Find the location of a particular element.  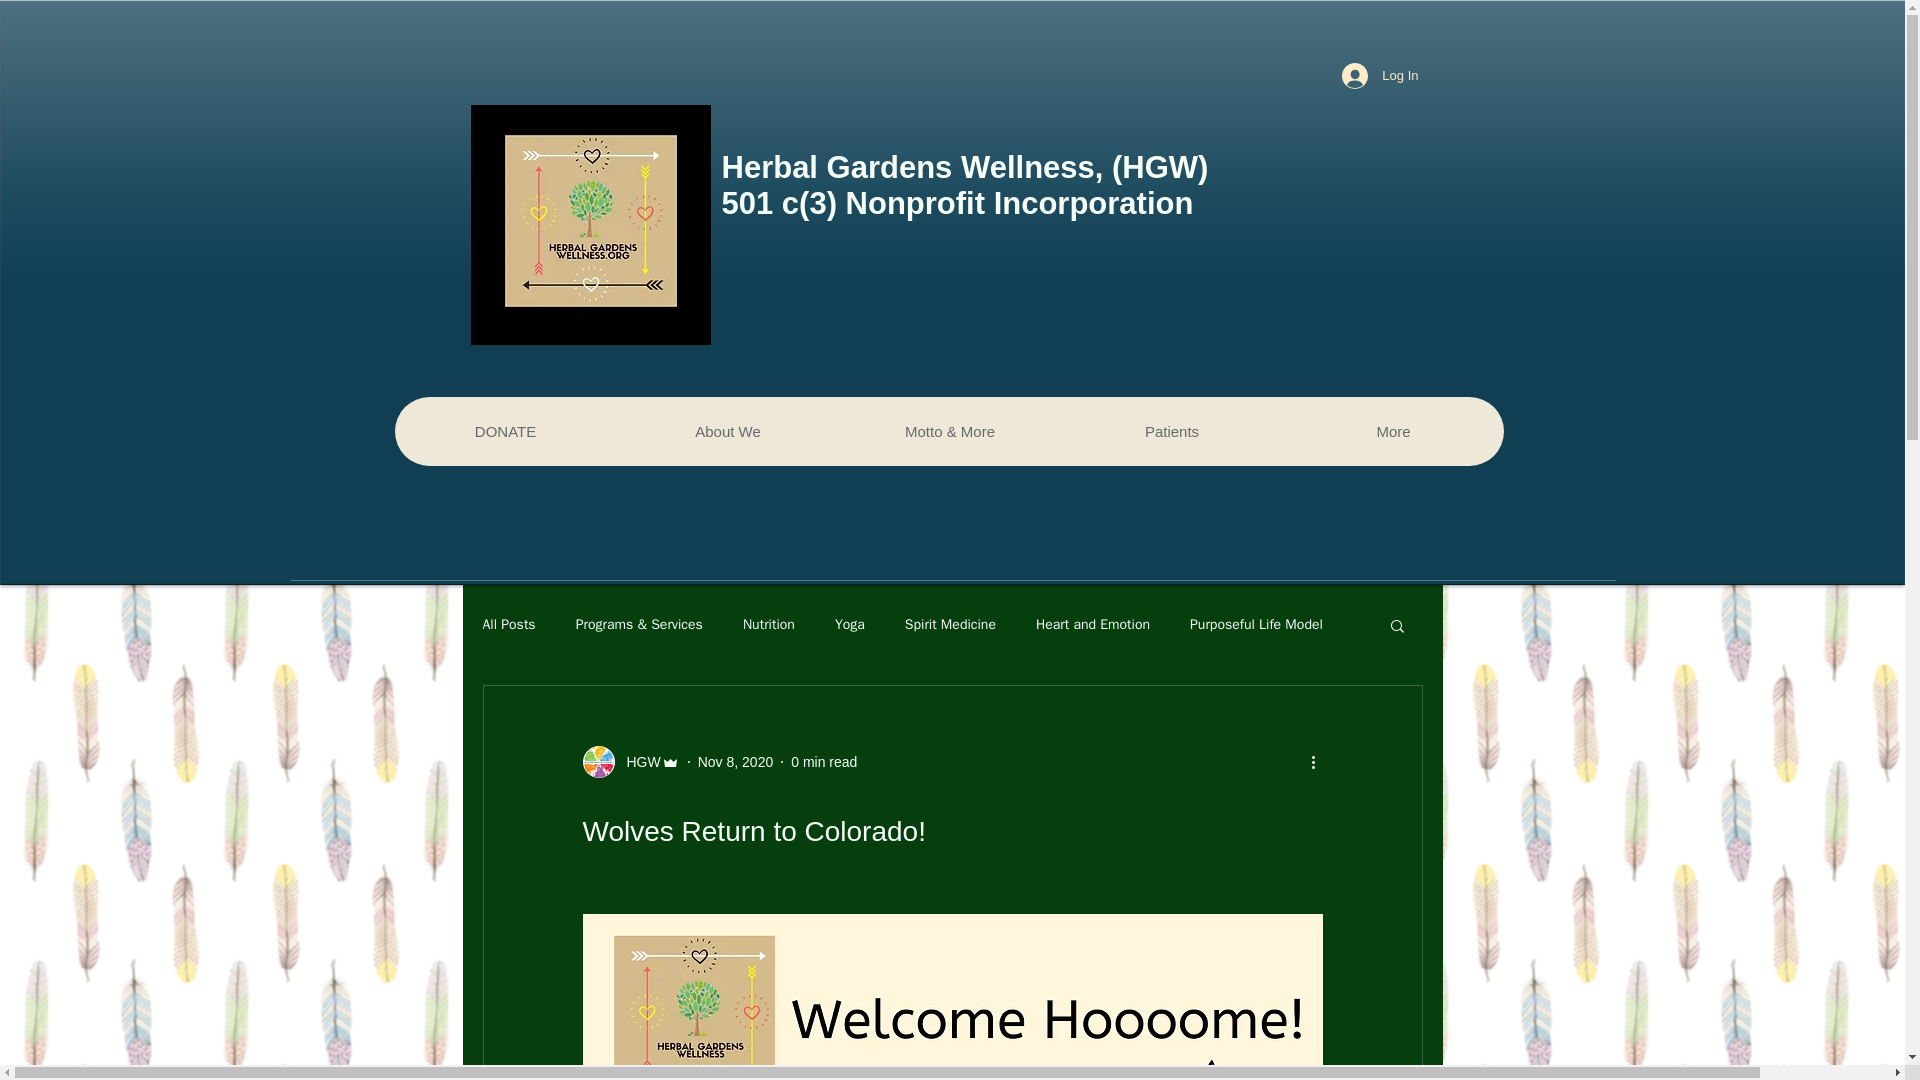

Spirit Medicine is located at coordinates (950, 624).